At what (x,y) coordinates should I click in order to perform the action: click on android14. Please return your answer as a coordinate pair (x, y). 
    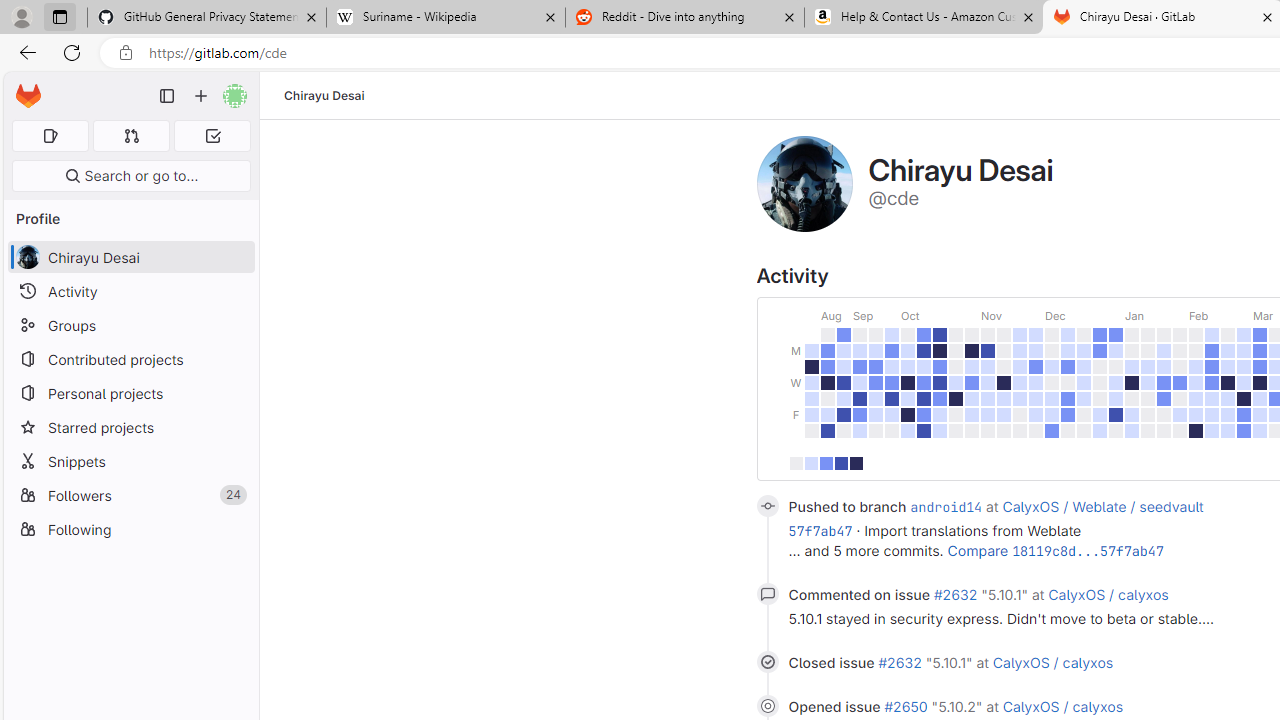
    Looking at the image, I should click on (946, 507).